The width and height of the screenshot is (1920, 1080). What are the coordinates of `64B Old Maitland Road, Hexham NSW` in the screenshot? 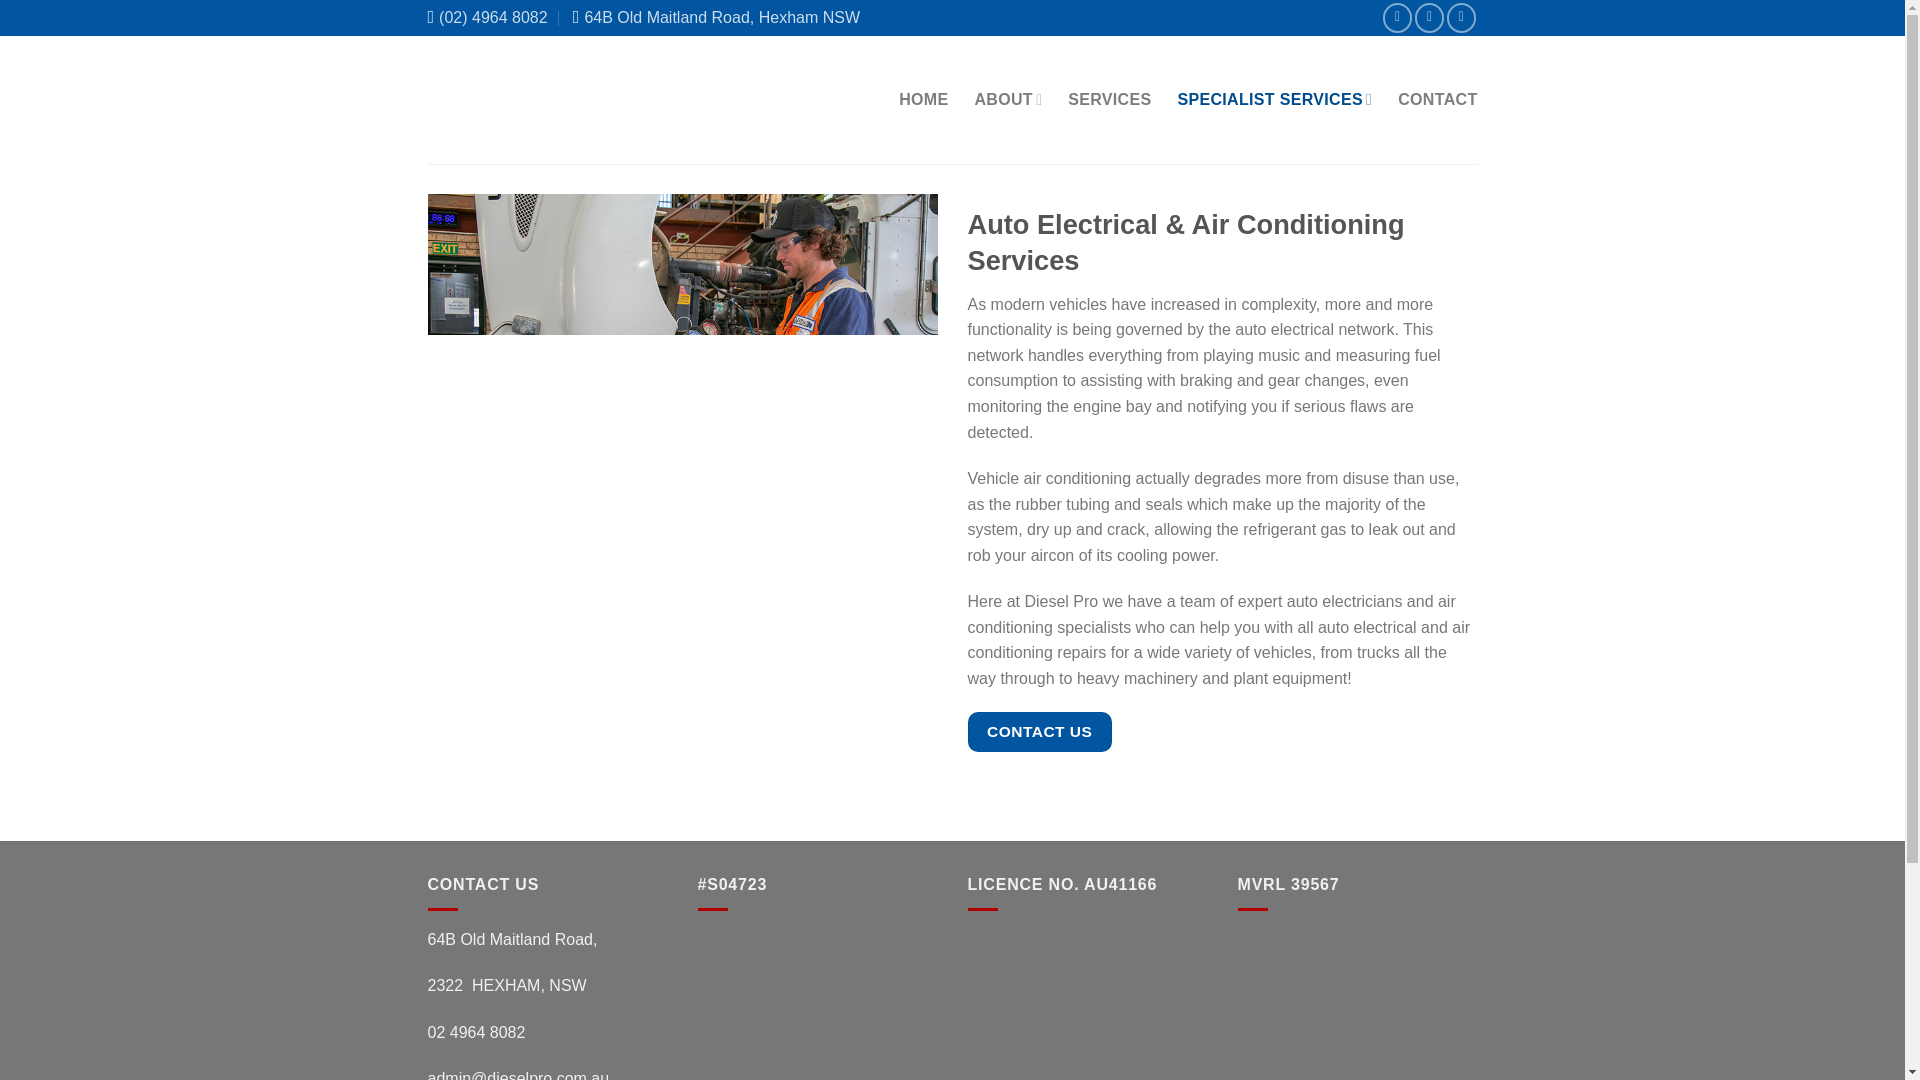 It's located at (722, 18).